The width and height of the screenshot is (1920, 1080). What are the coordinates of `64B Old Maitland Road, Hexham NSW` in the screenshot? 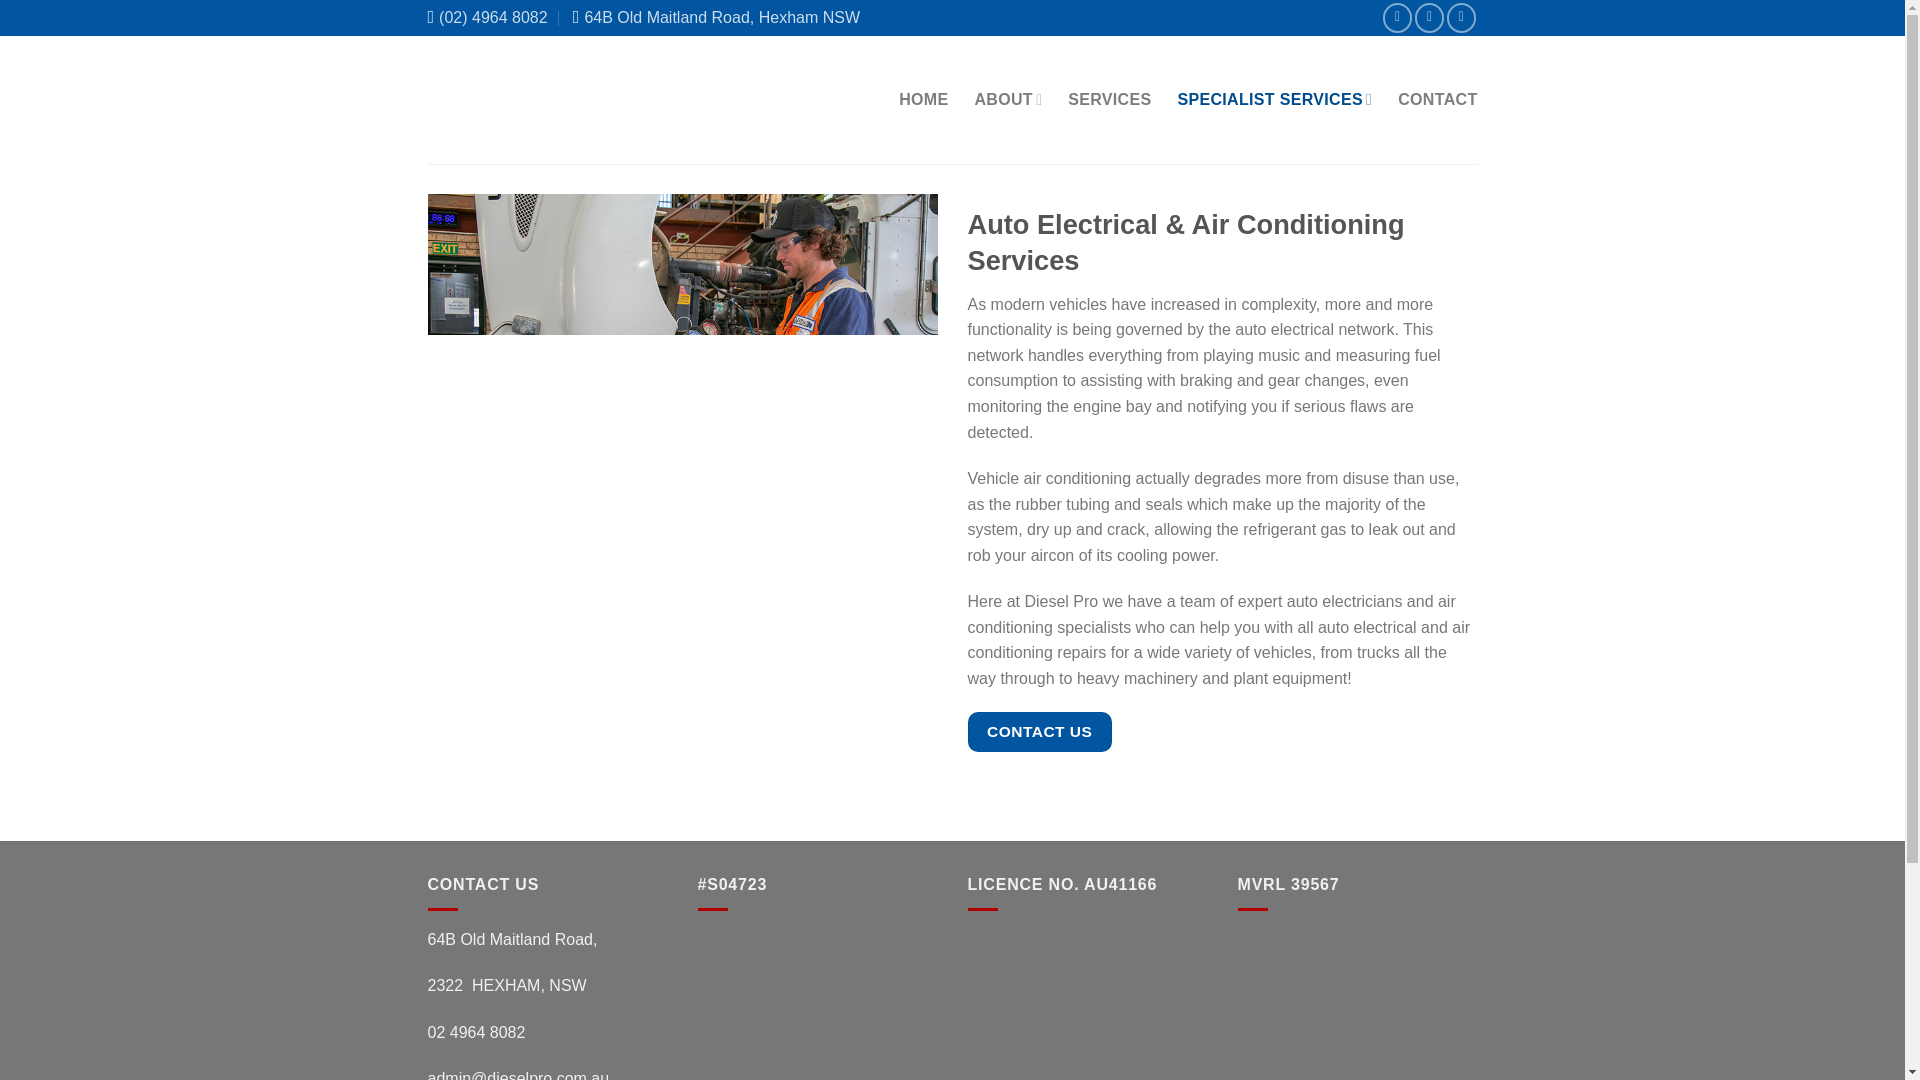 It's located at (722, 18).